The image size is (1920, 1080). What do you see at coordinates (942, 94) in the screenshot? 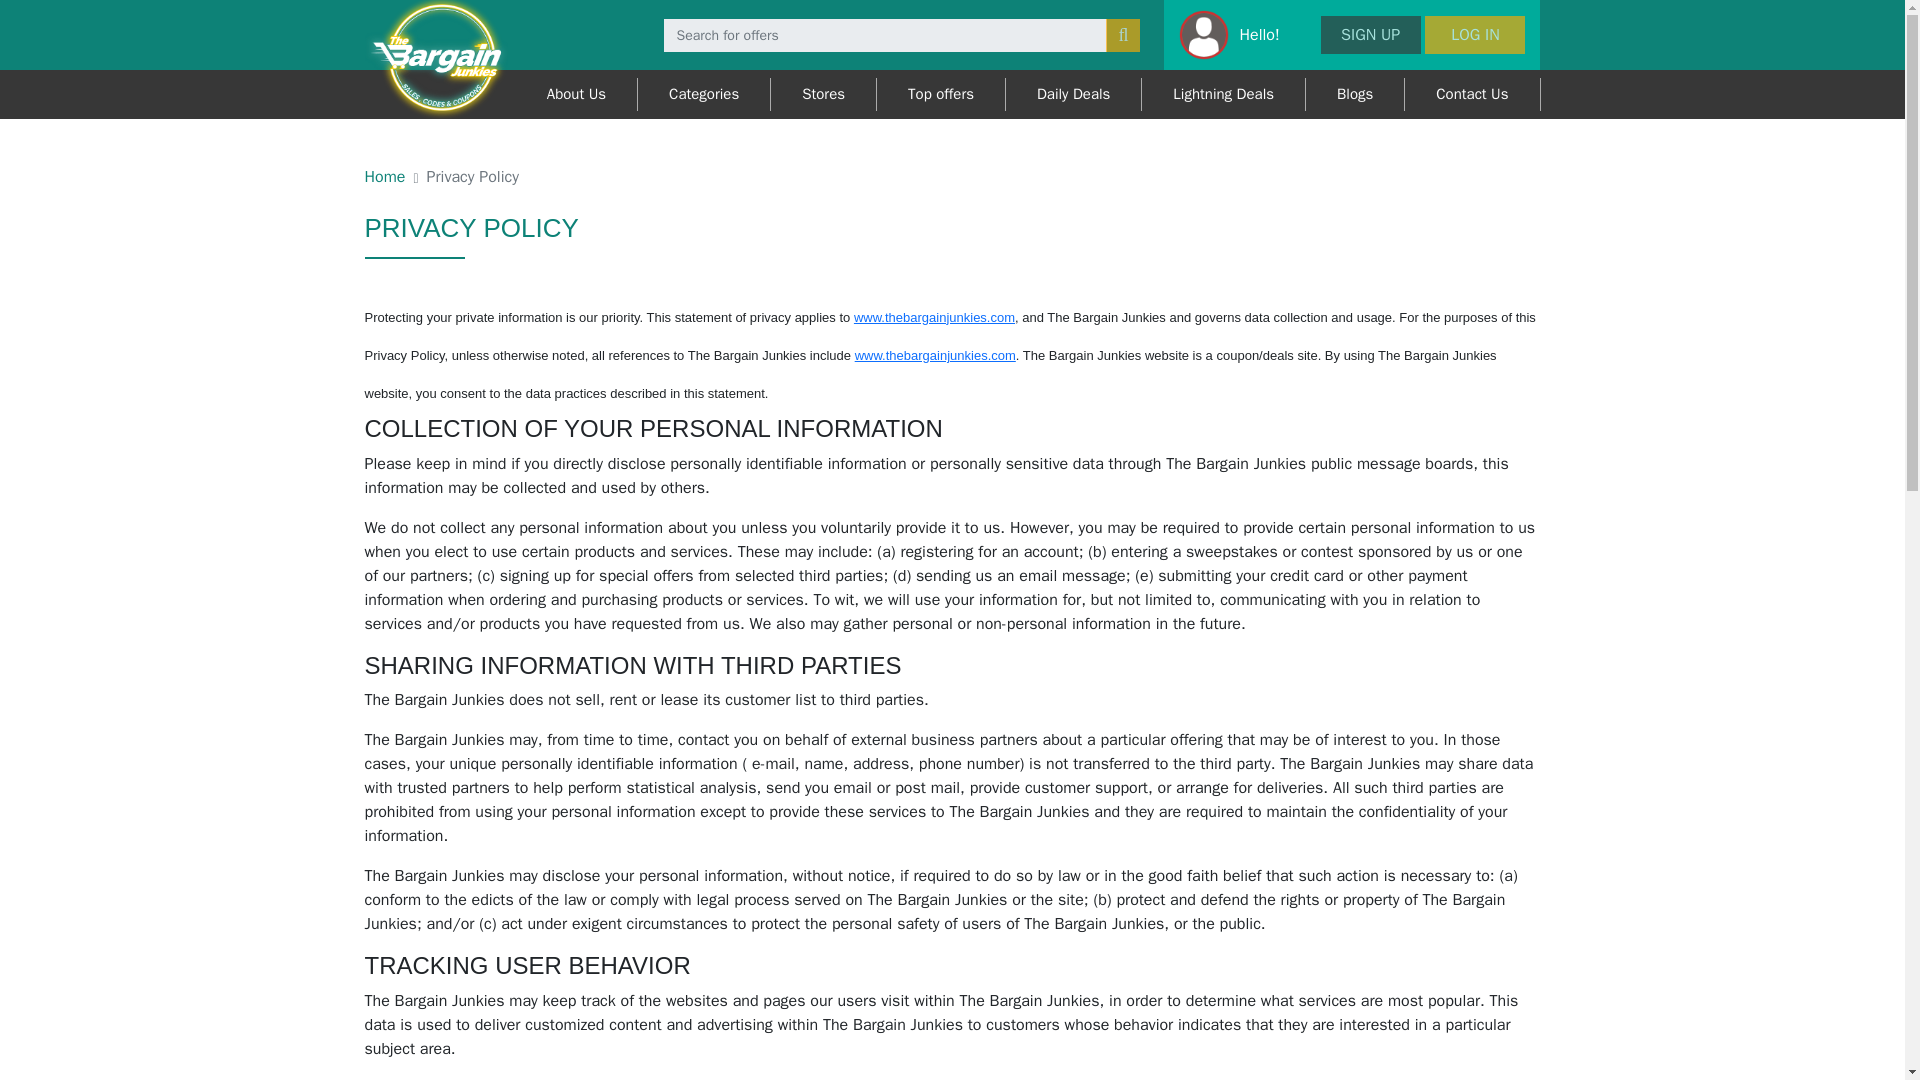
I see `Top offers` at bounding box center [942, 94].